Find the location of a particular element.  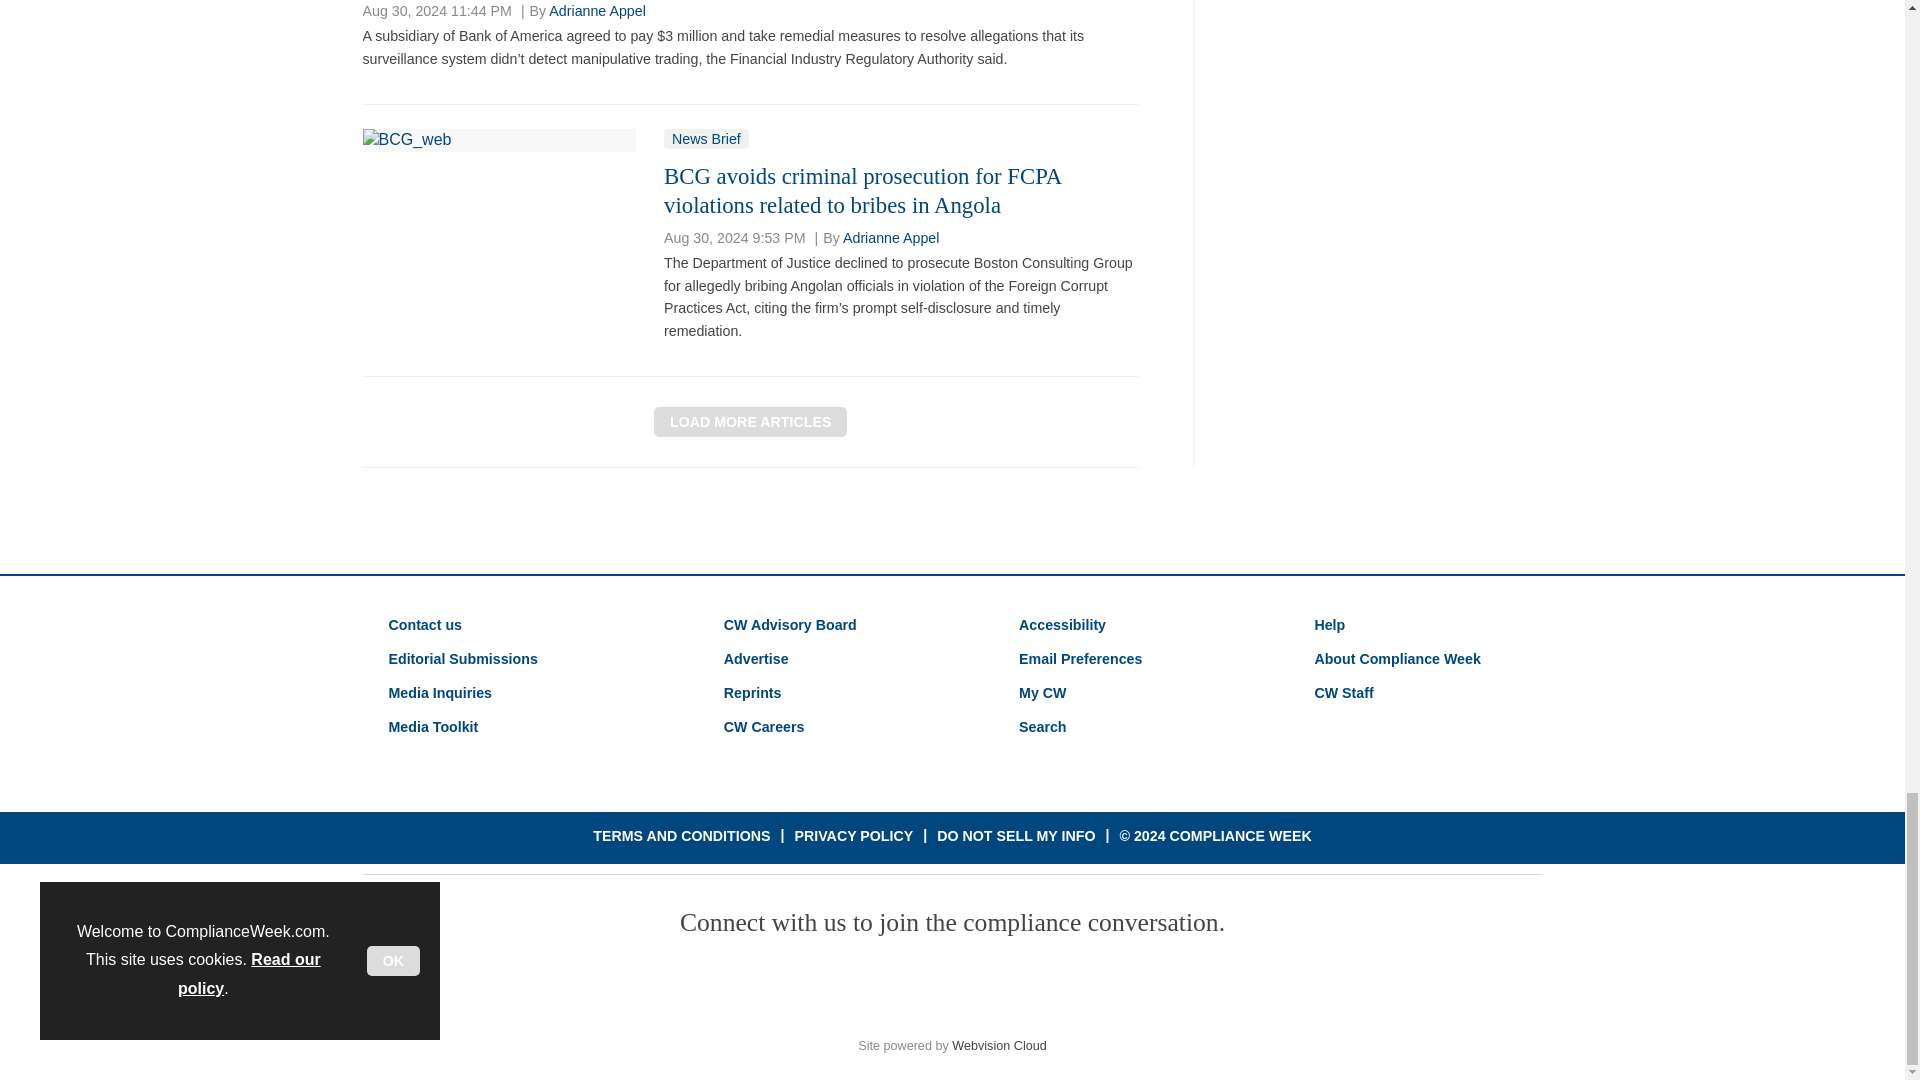

Connect with us on Facebook is located at coordinates (807, 986).